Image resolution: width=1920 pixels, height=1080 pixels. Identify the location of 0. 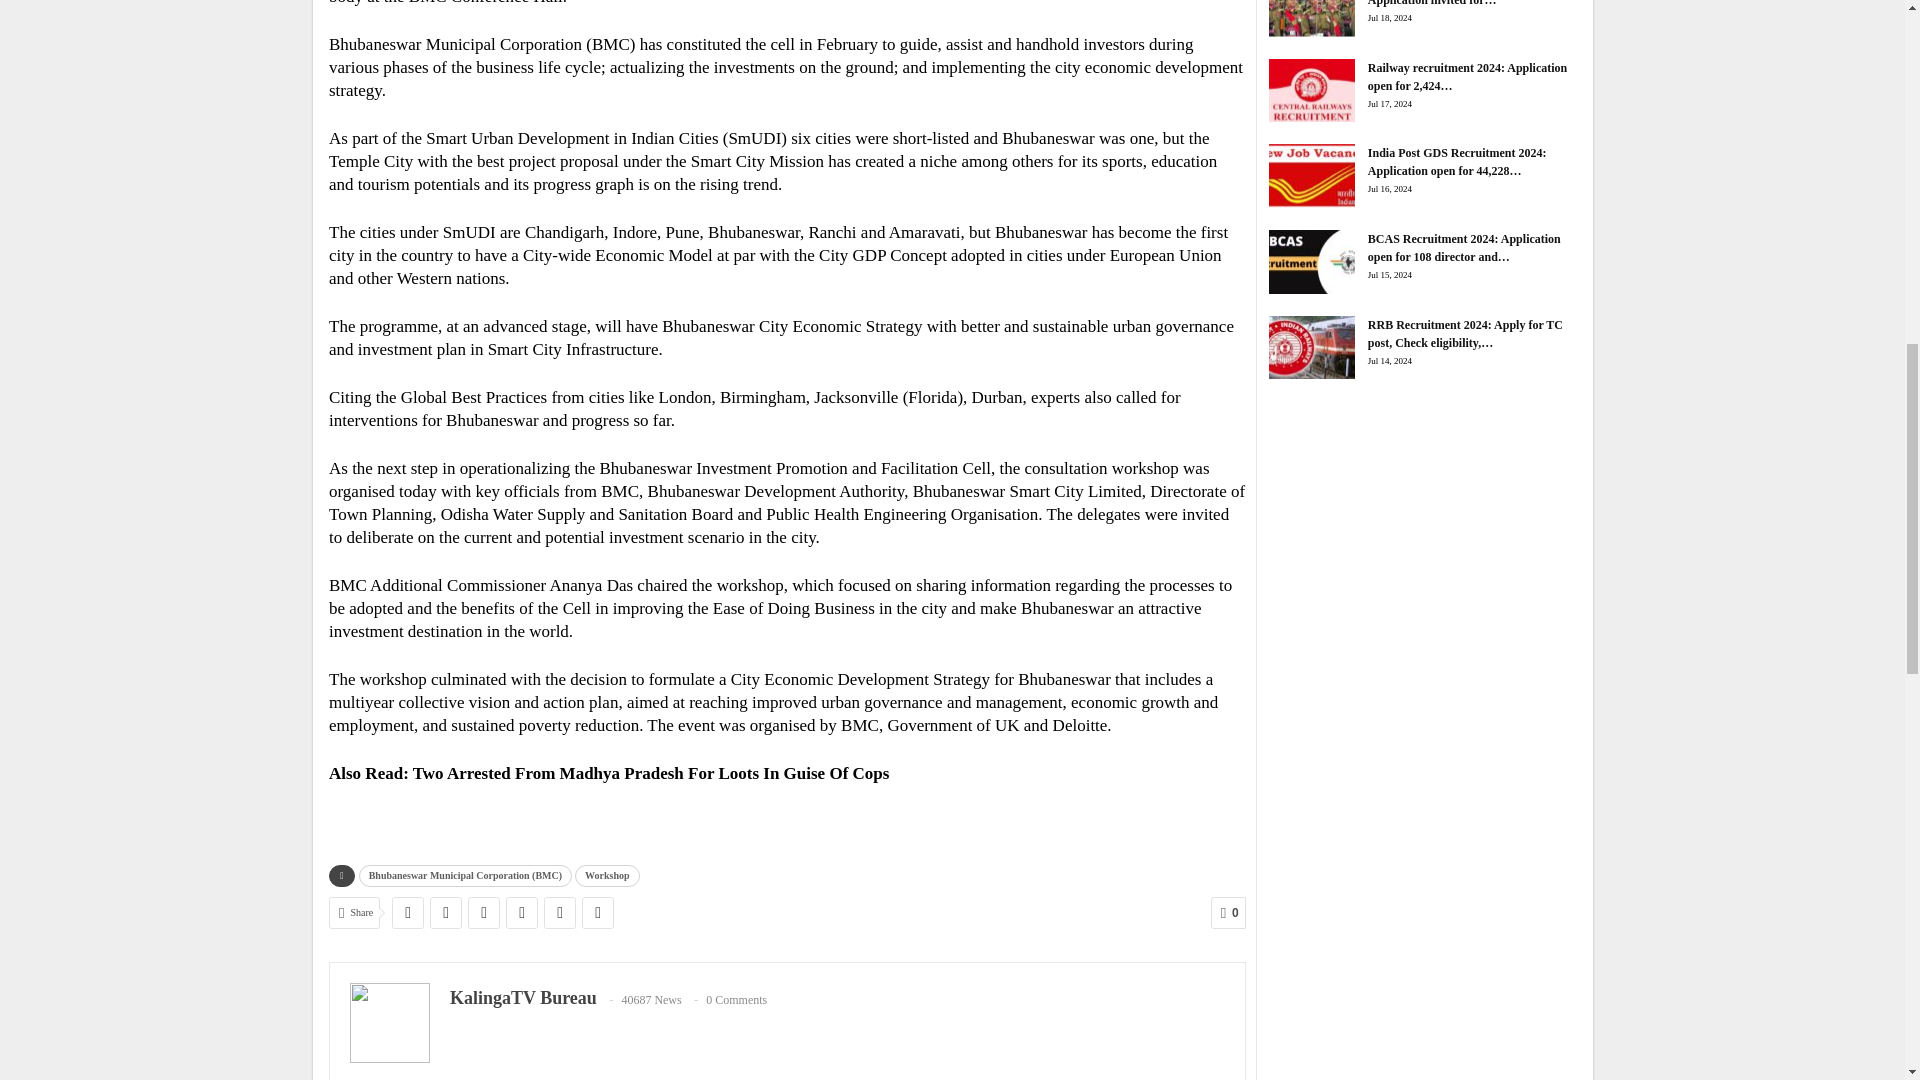
(1228, 912).